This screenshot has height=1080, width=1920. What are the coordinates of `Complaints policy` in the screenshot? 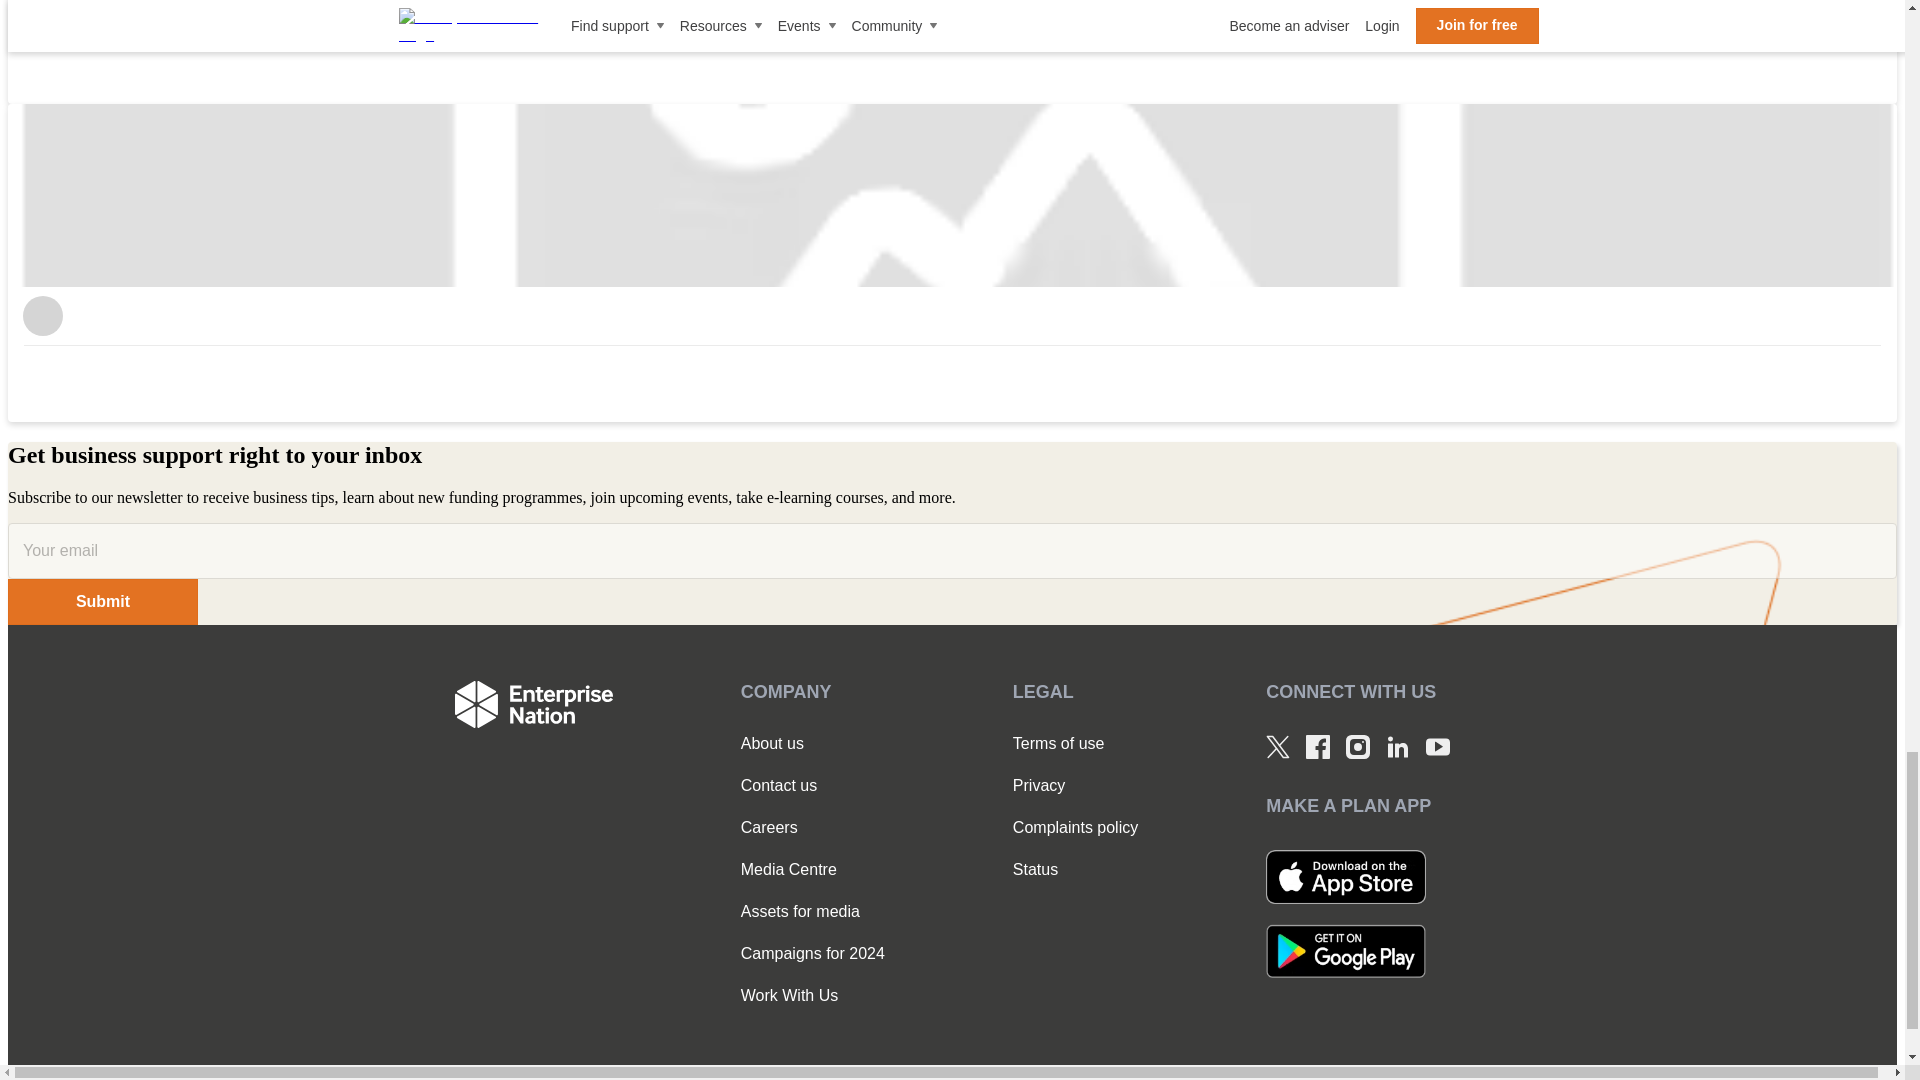 It's located at (1076, 828).